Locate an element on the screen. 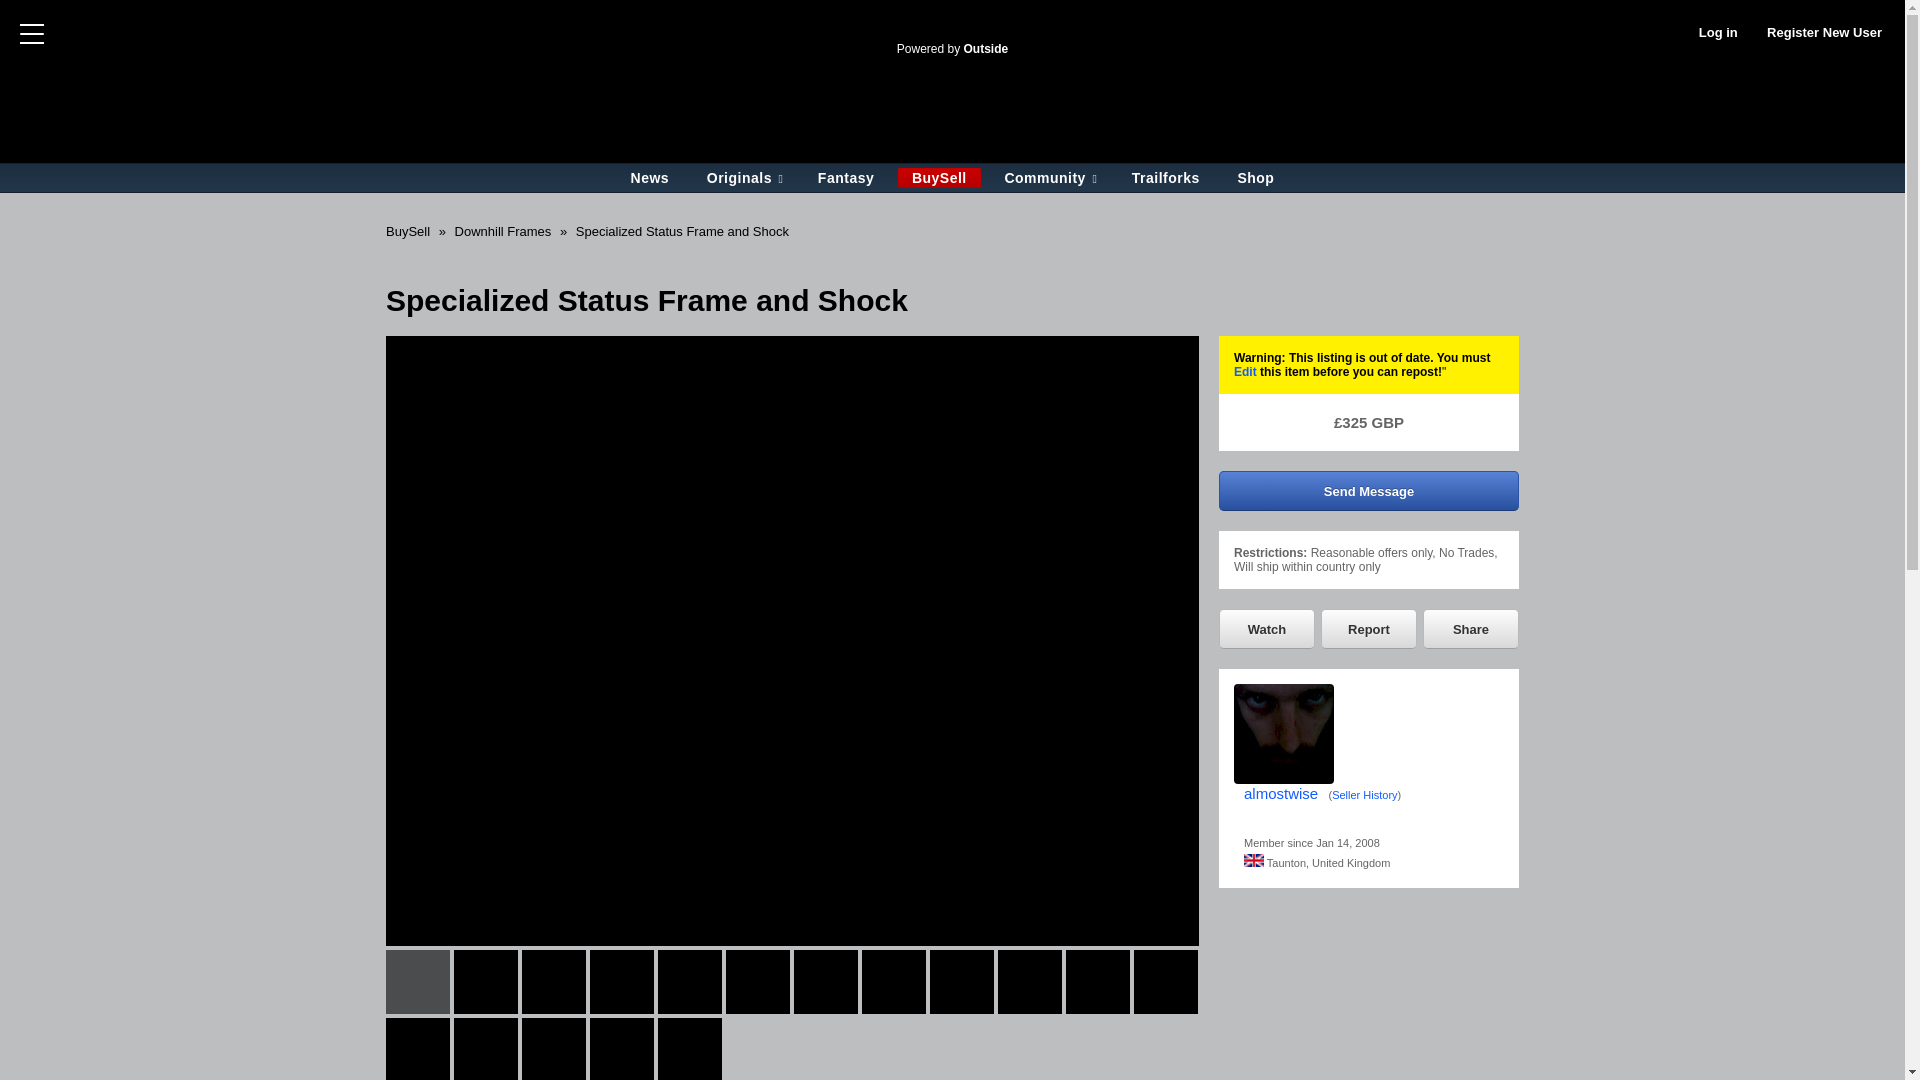 The height and width of the screenshot is (1080, 1920). Register New User is located at coordinates (1824, 33).